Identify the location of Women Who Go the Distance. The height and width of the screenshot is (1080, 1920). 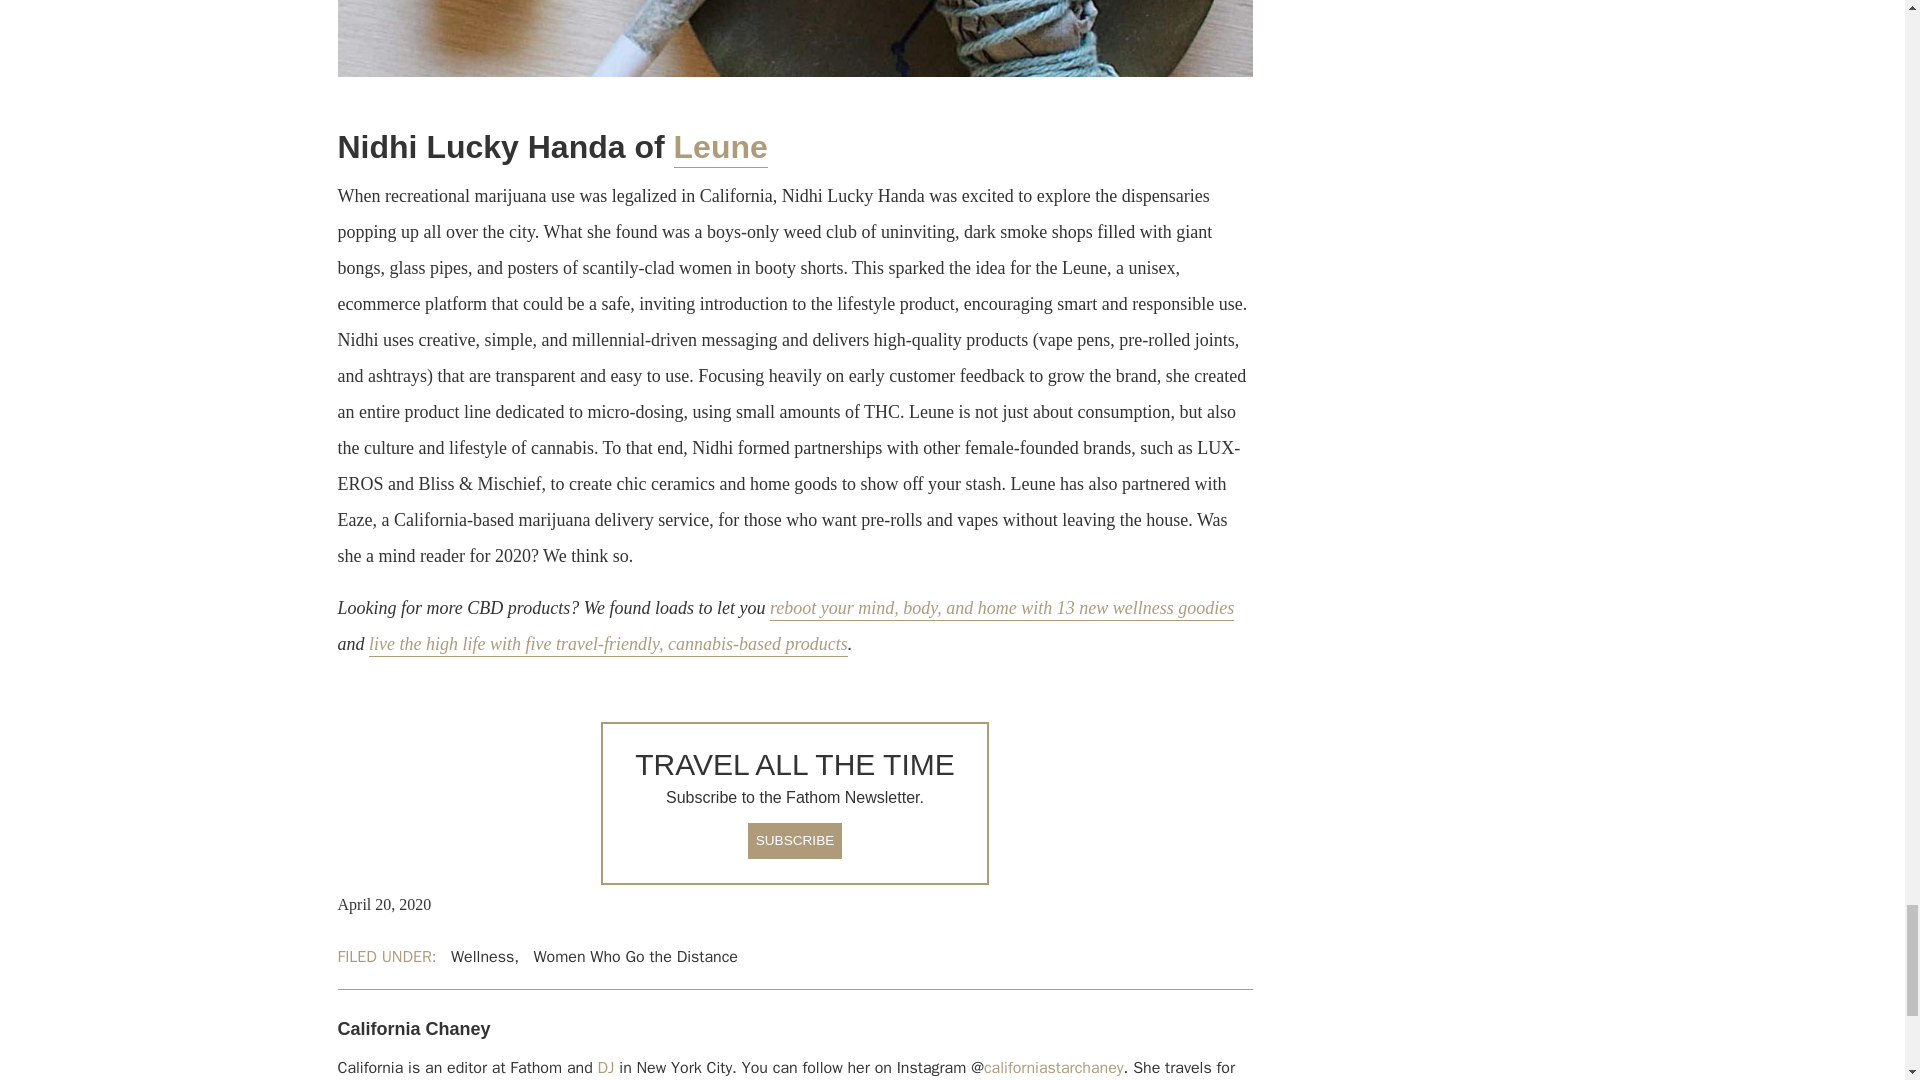
(635, 956).